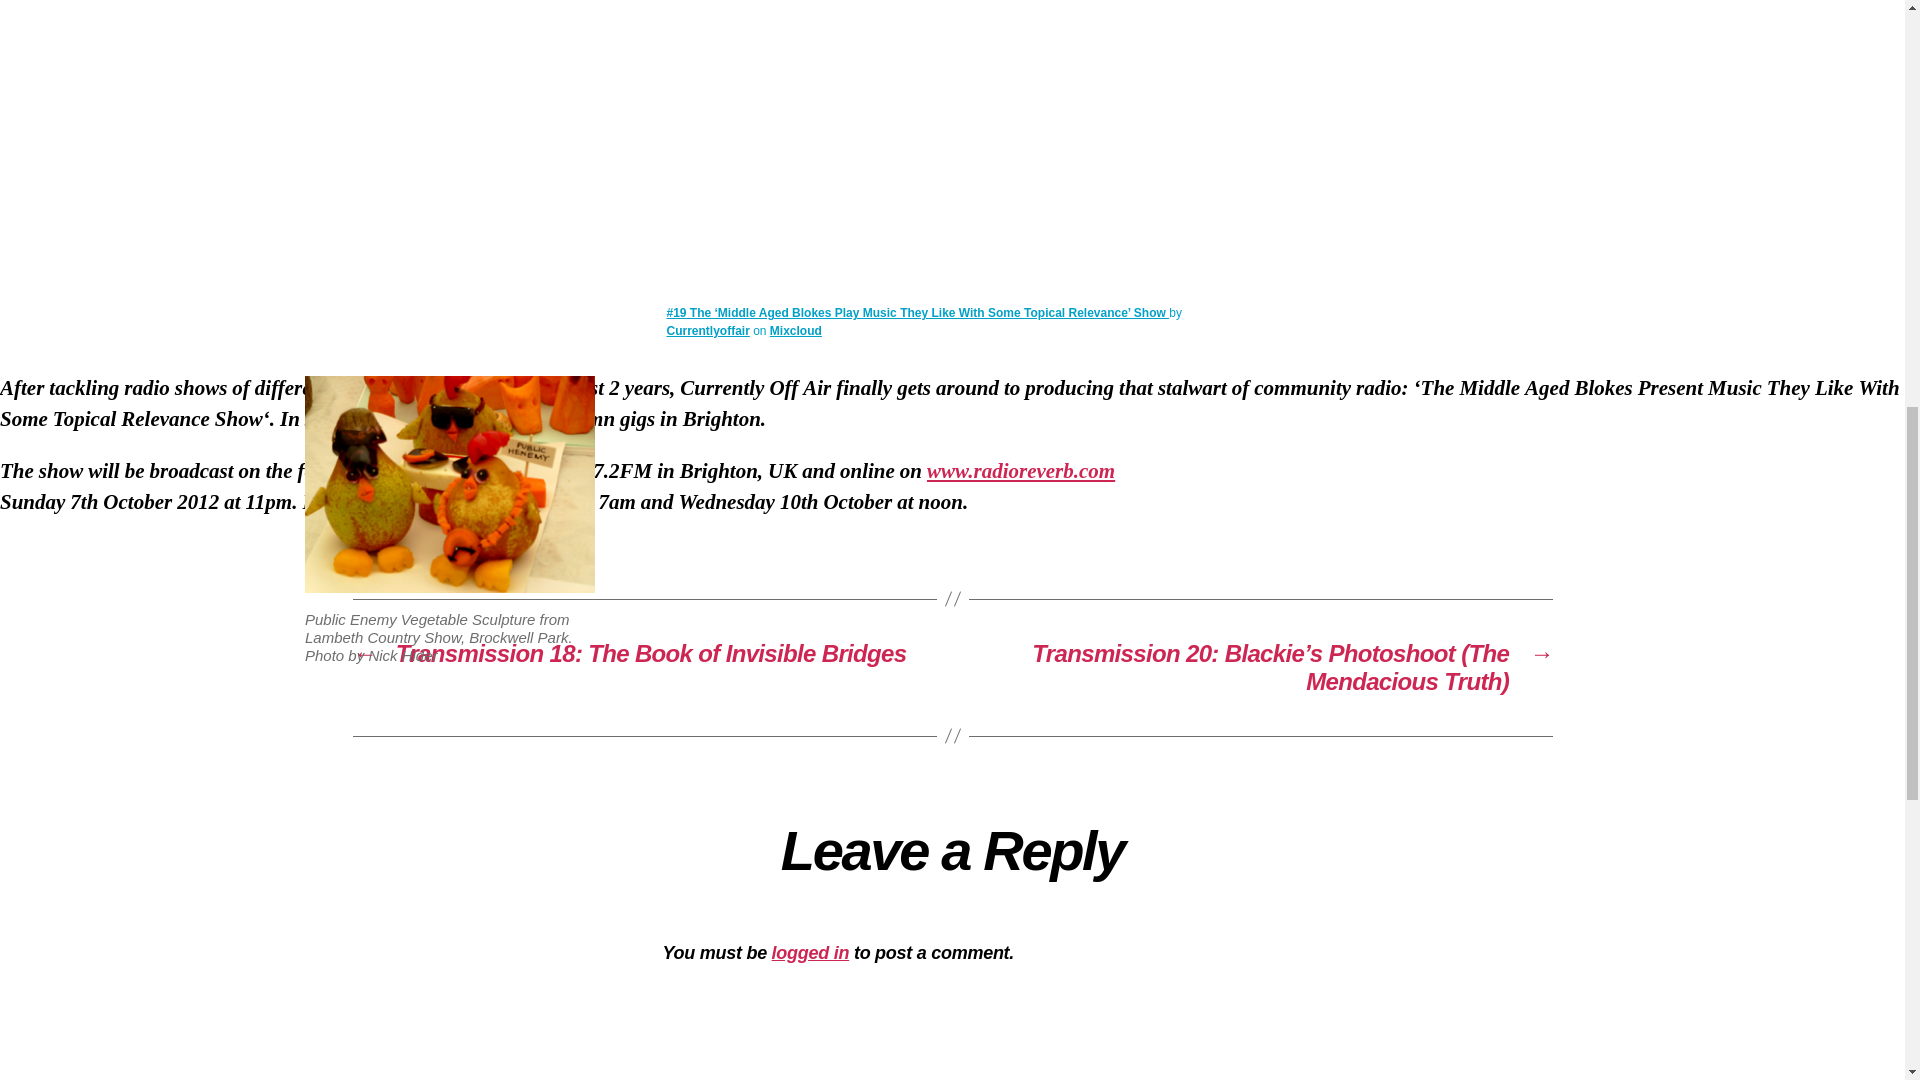 The width and height of the screenshot is (1920, 1080). What do you see at coordinates (810, 952) in the screenshot?
I see `logged in` at bounding box center [810, 952].